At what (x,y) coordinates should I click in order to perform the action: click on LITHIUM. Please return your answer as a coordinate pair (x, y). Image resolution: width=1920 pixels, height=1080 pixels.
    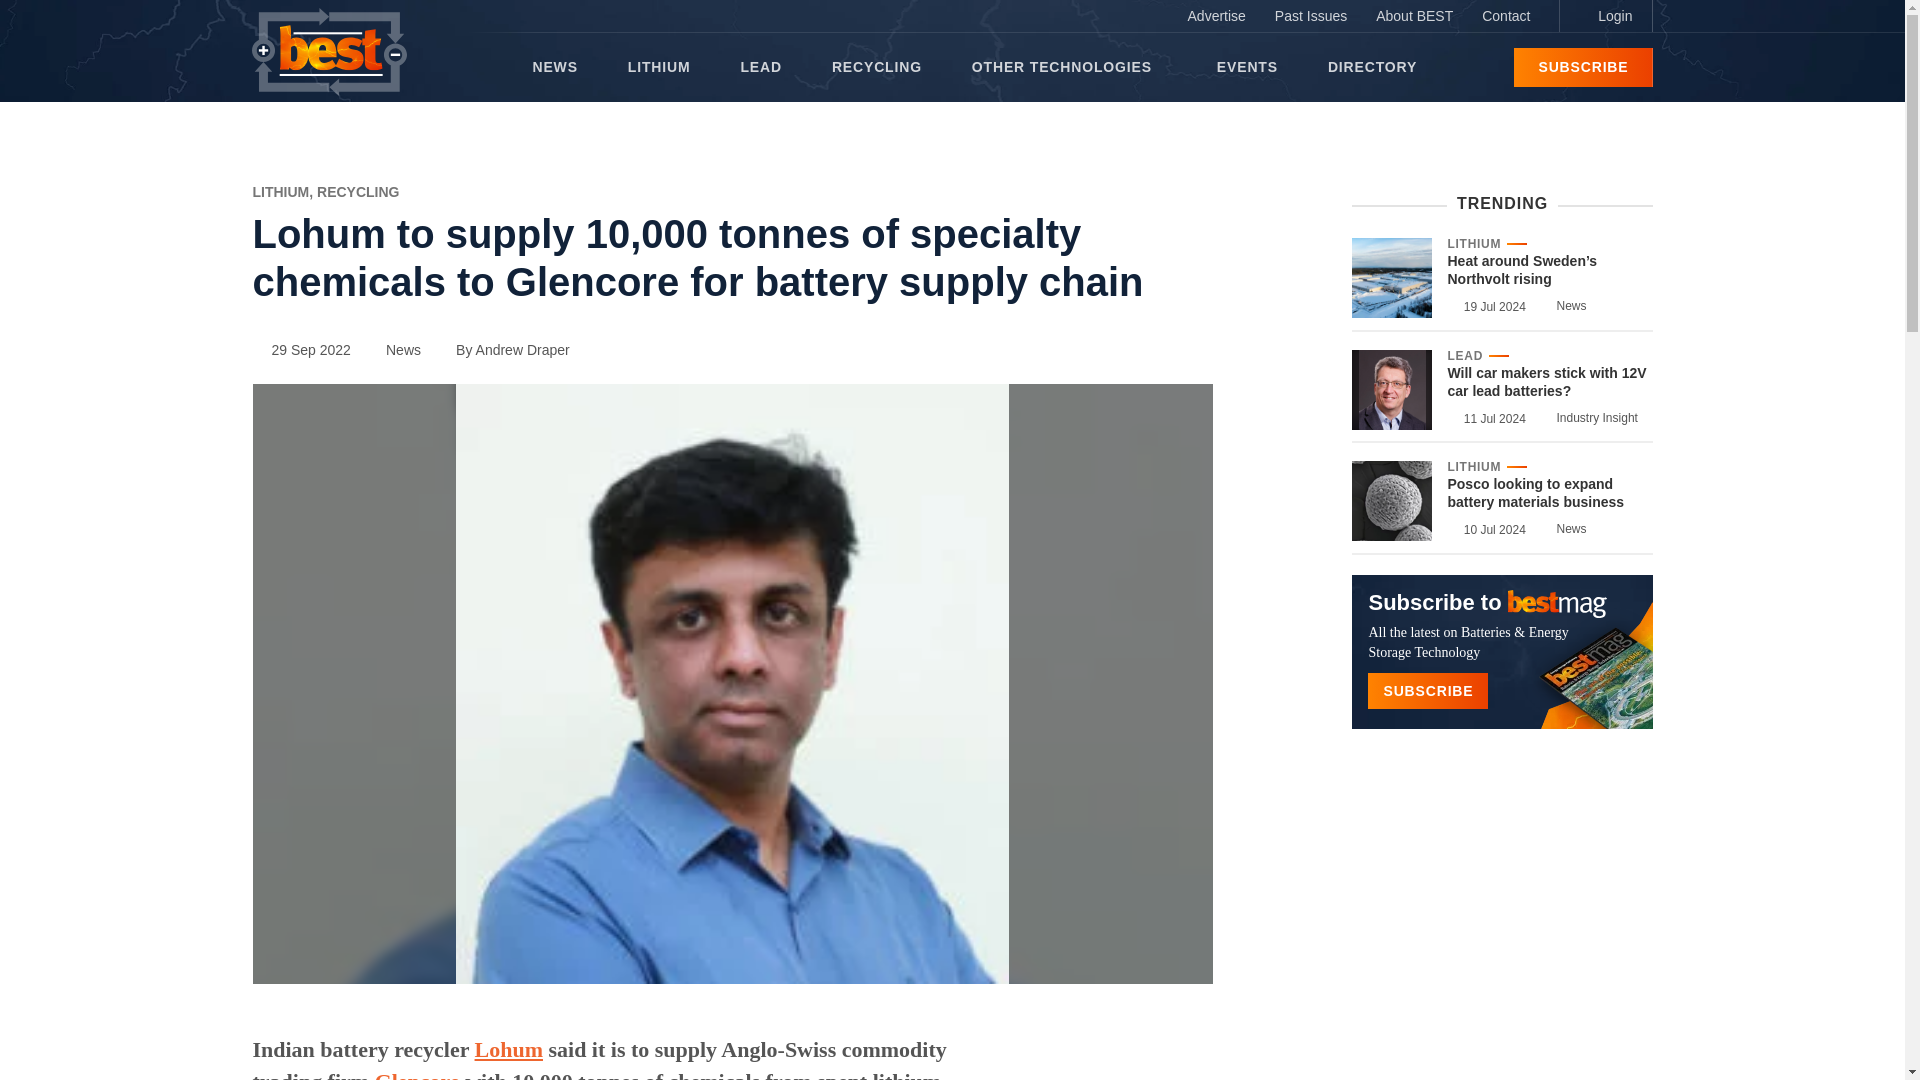
    Looking at the image, I should click on (659, 67).